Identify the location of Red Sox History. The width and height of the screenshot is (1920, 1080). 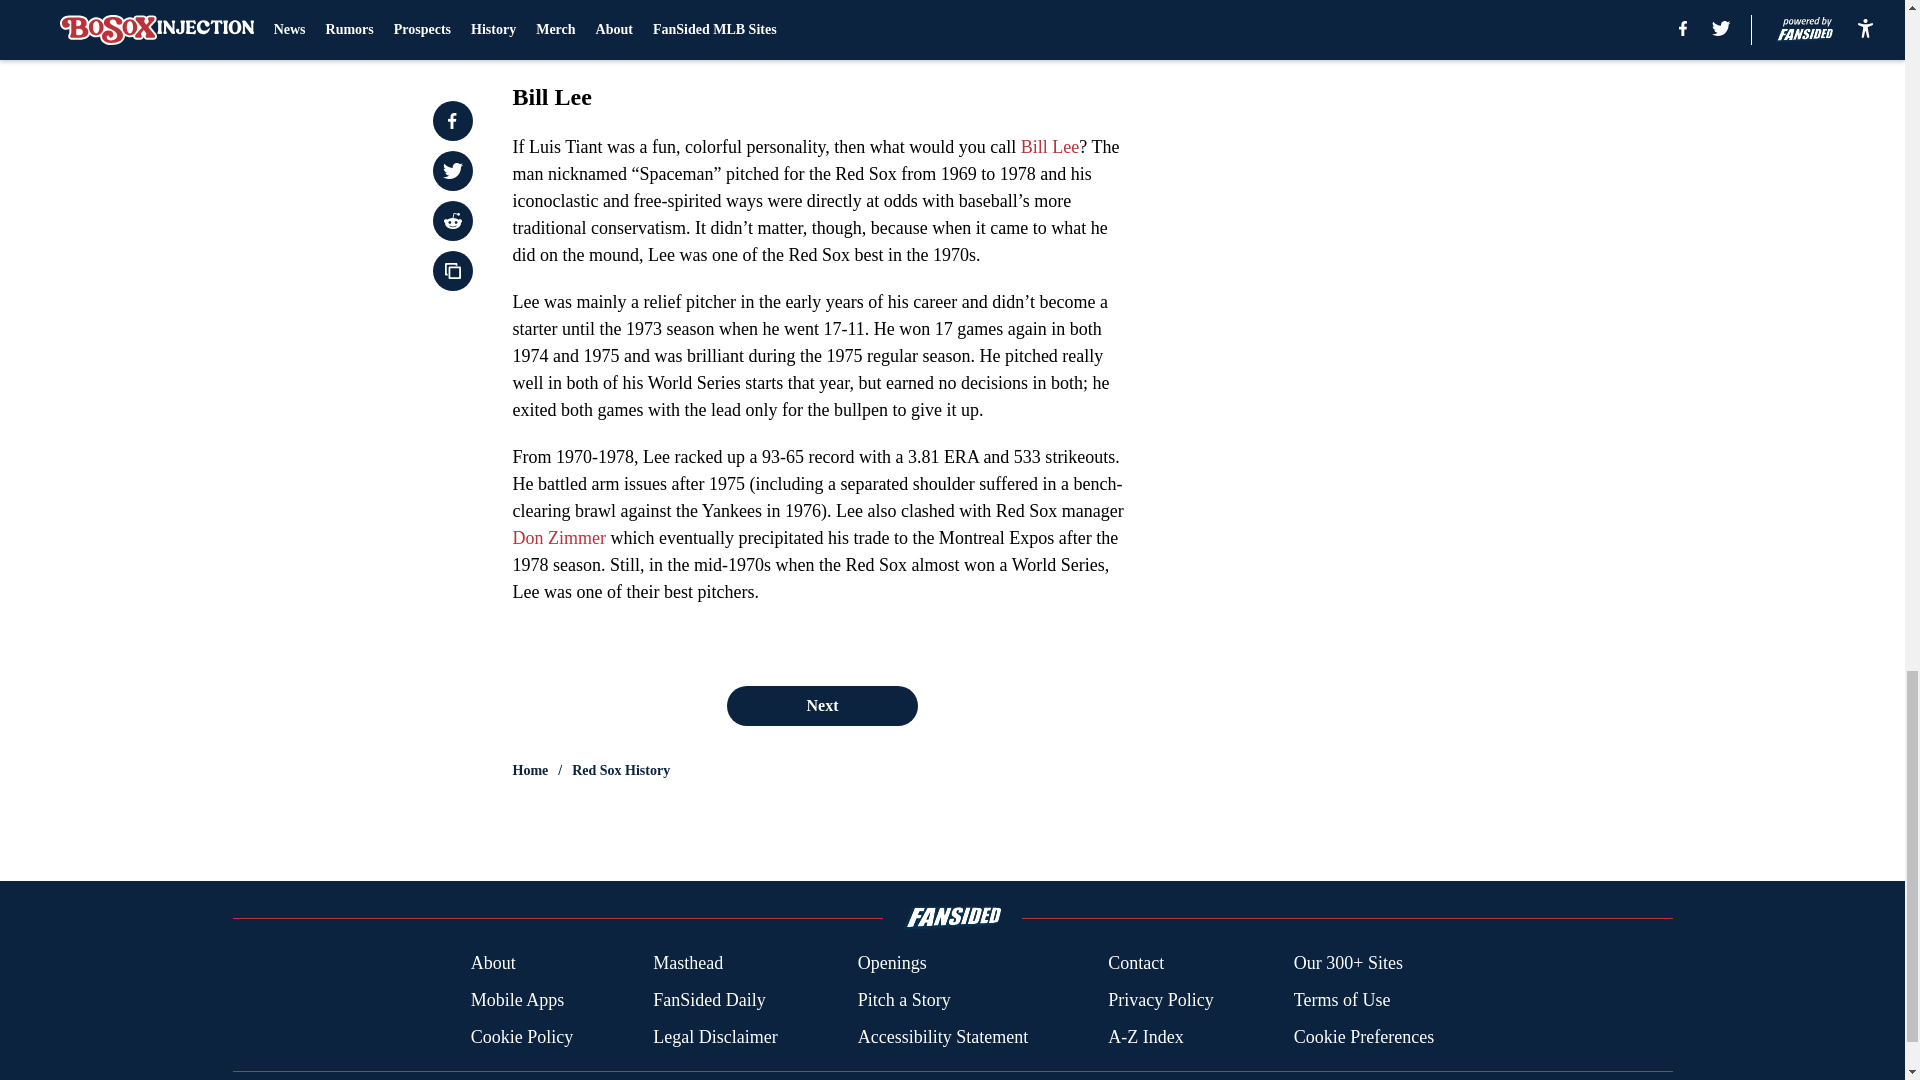
(621, 770).